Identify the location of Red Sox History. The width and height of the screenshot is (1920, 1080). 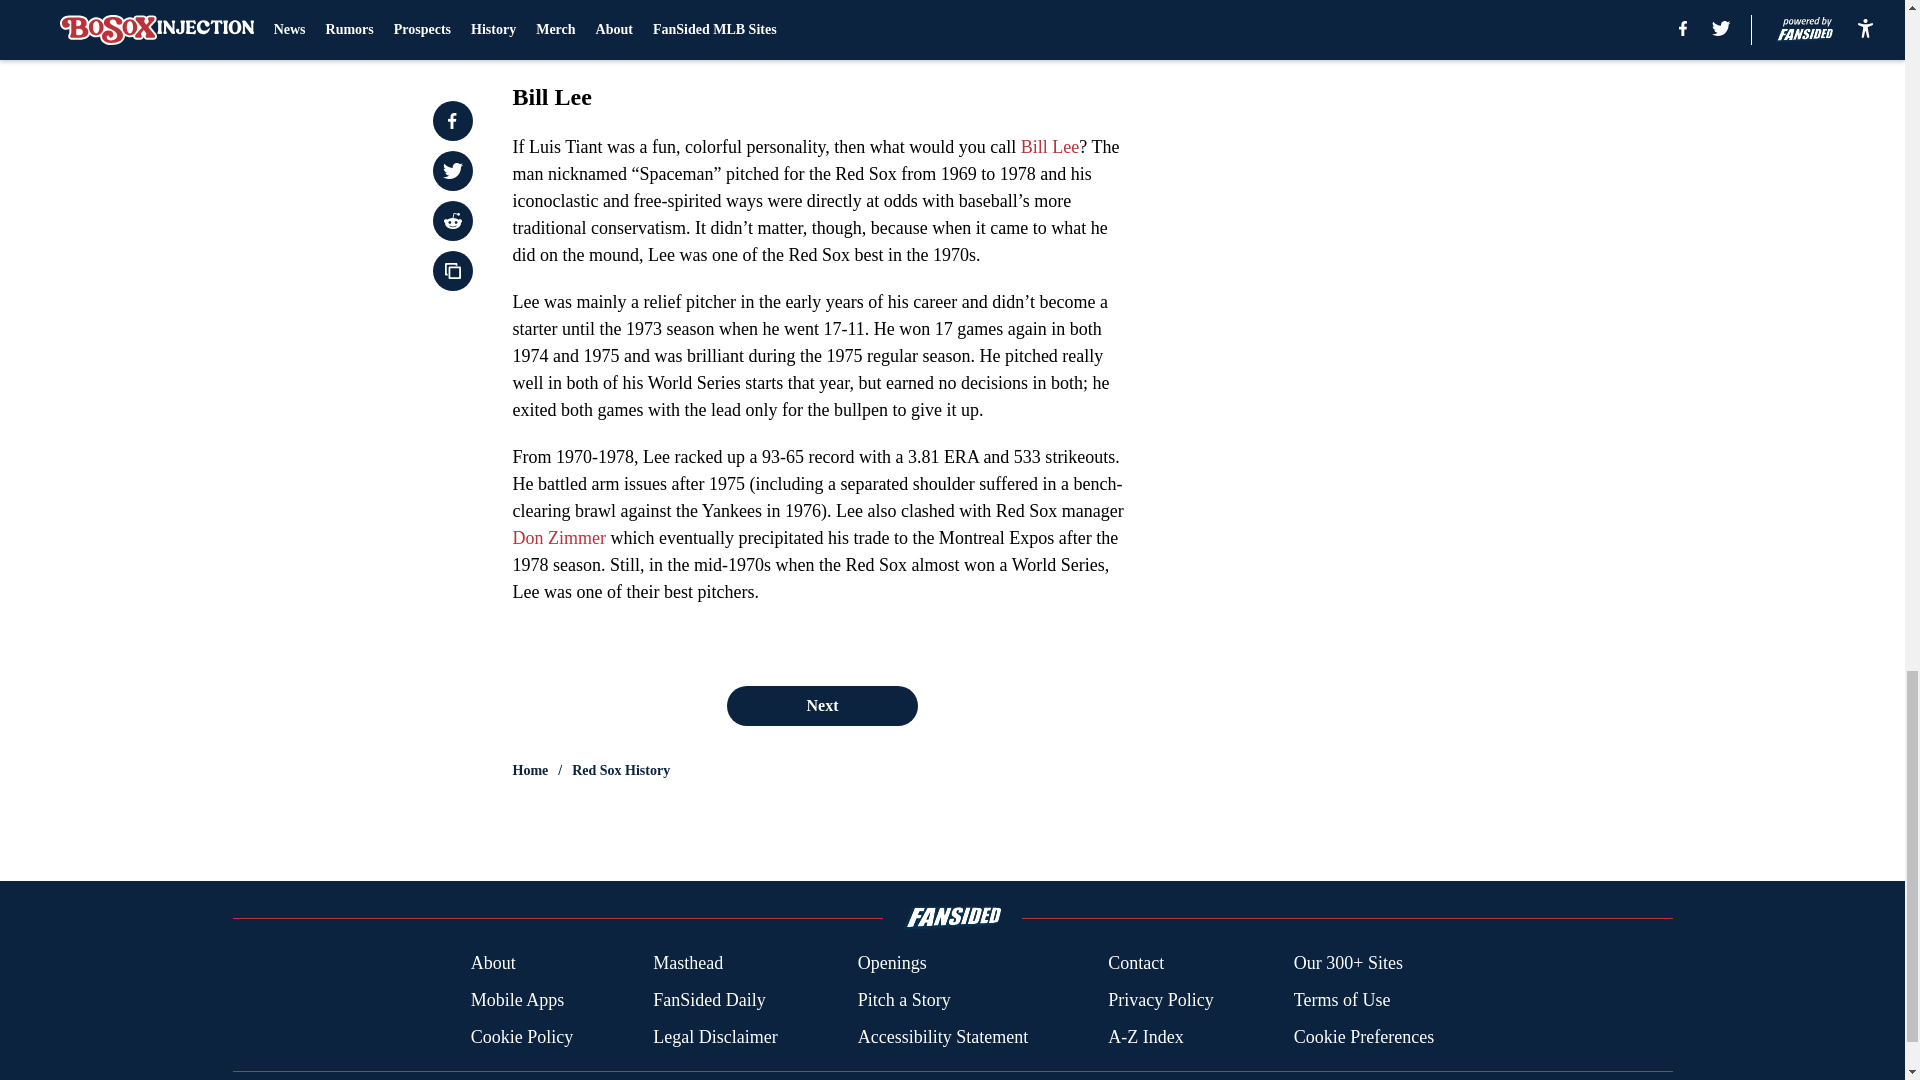
(621, 770).